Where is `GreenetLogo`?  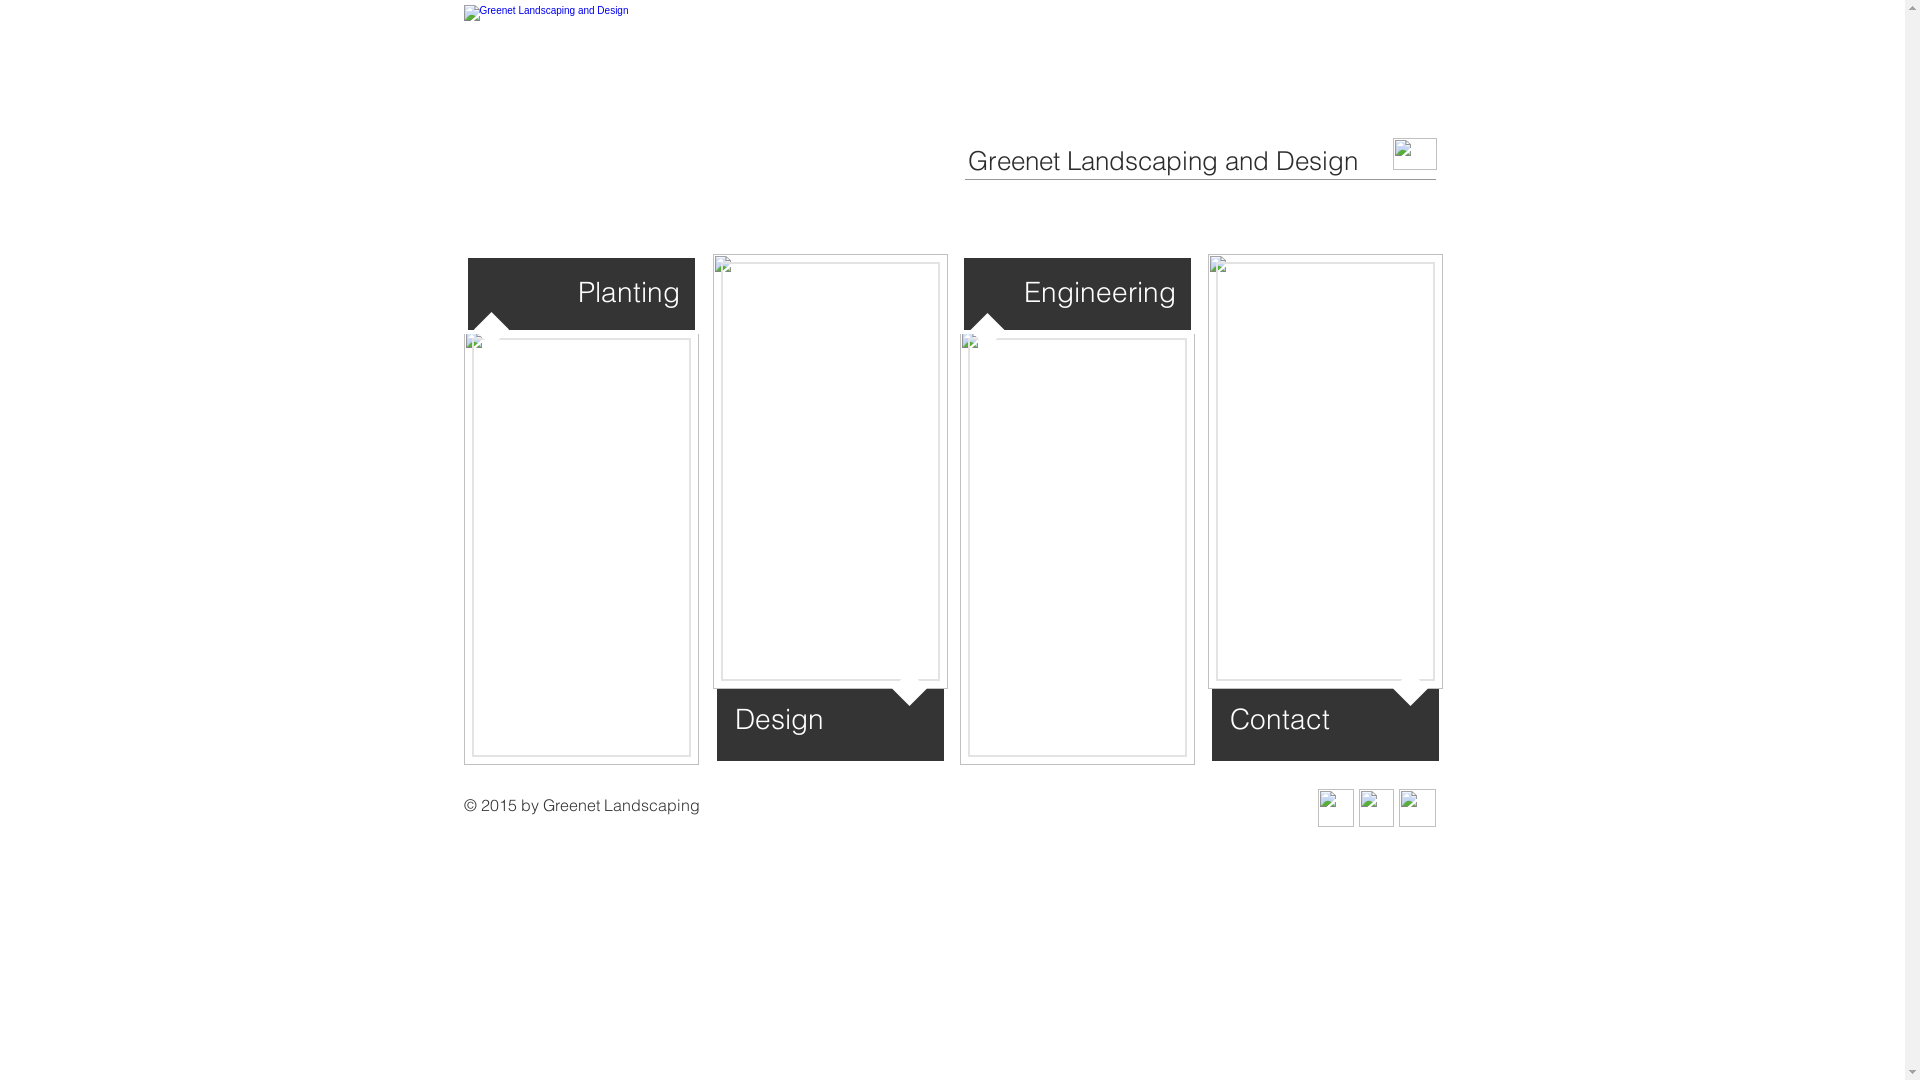
GreenetLogo is located at coordinates (578, 104).